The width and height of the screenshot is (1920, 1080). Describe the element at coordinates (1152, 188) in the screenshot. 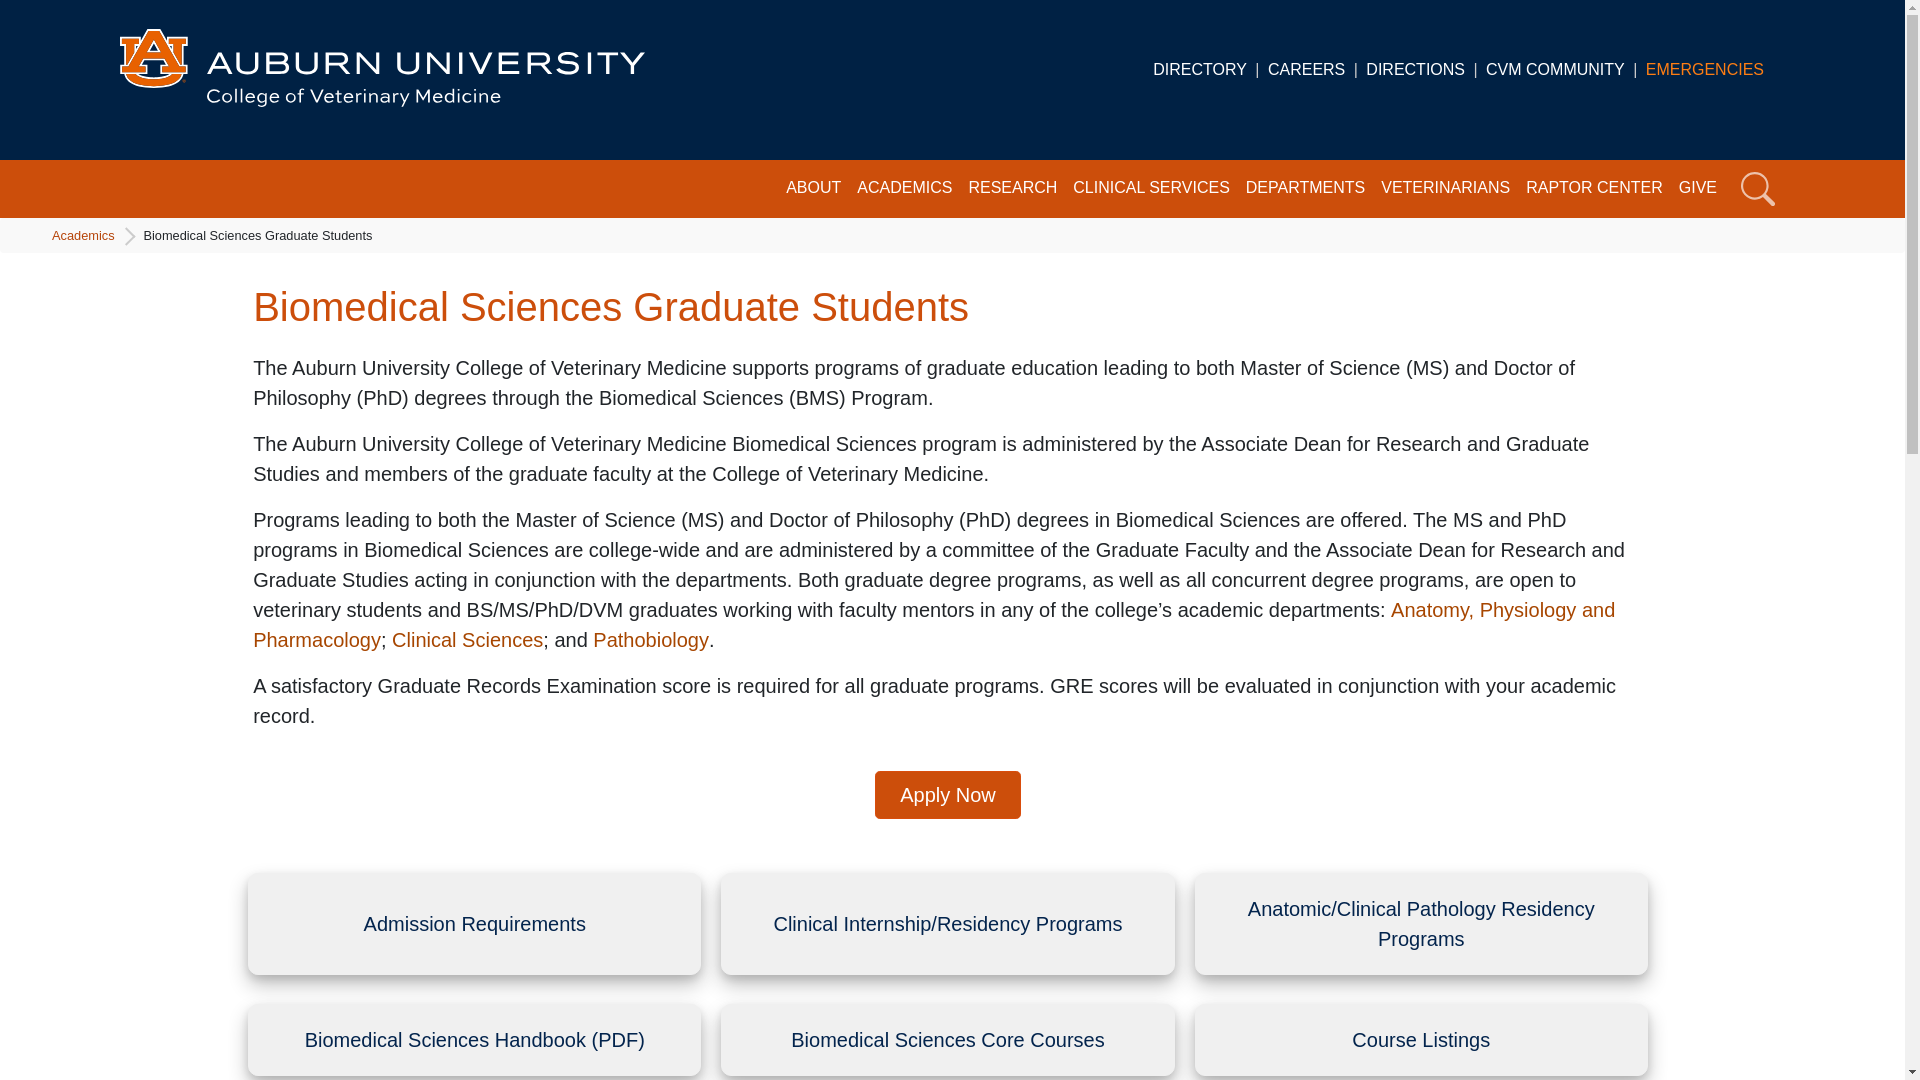

I see `CLINICAL SERVICES` at that location.